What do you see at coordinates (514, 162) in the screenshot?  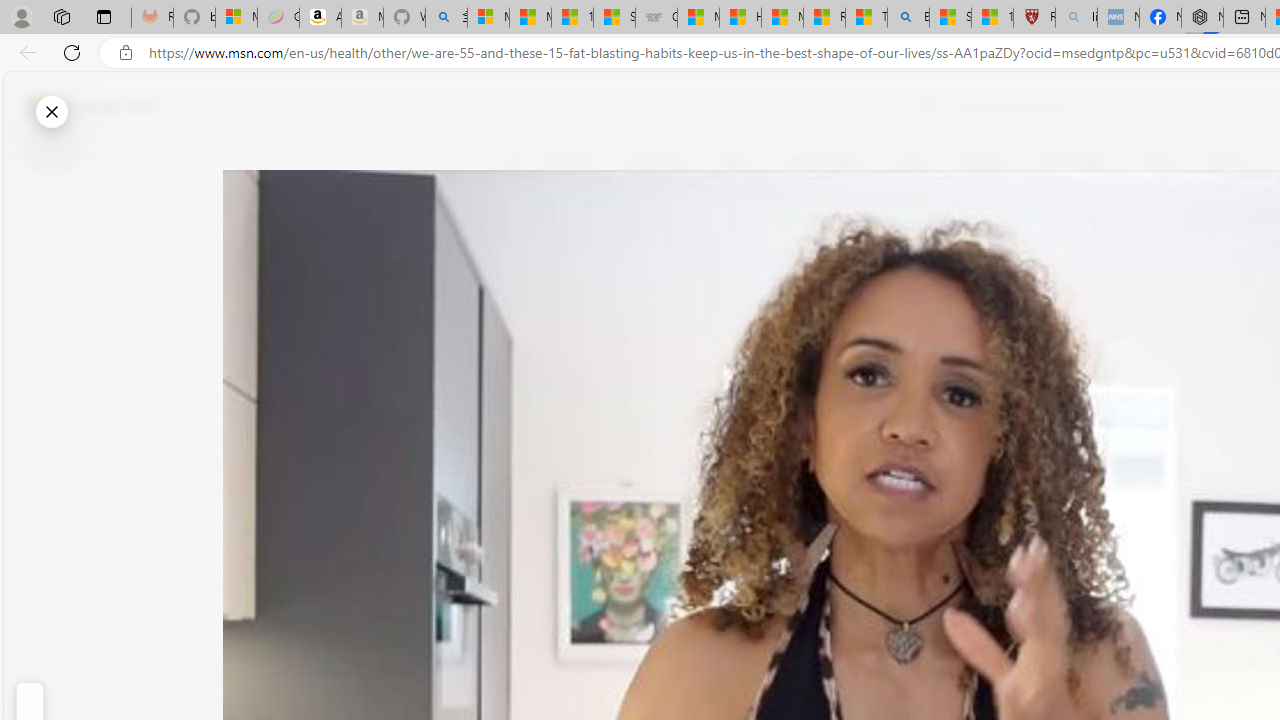 I see `Class: button-glyph` at bounding box center [514, 162].